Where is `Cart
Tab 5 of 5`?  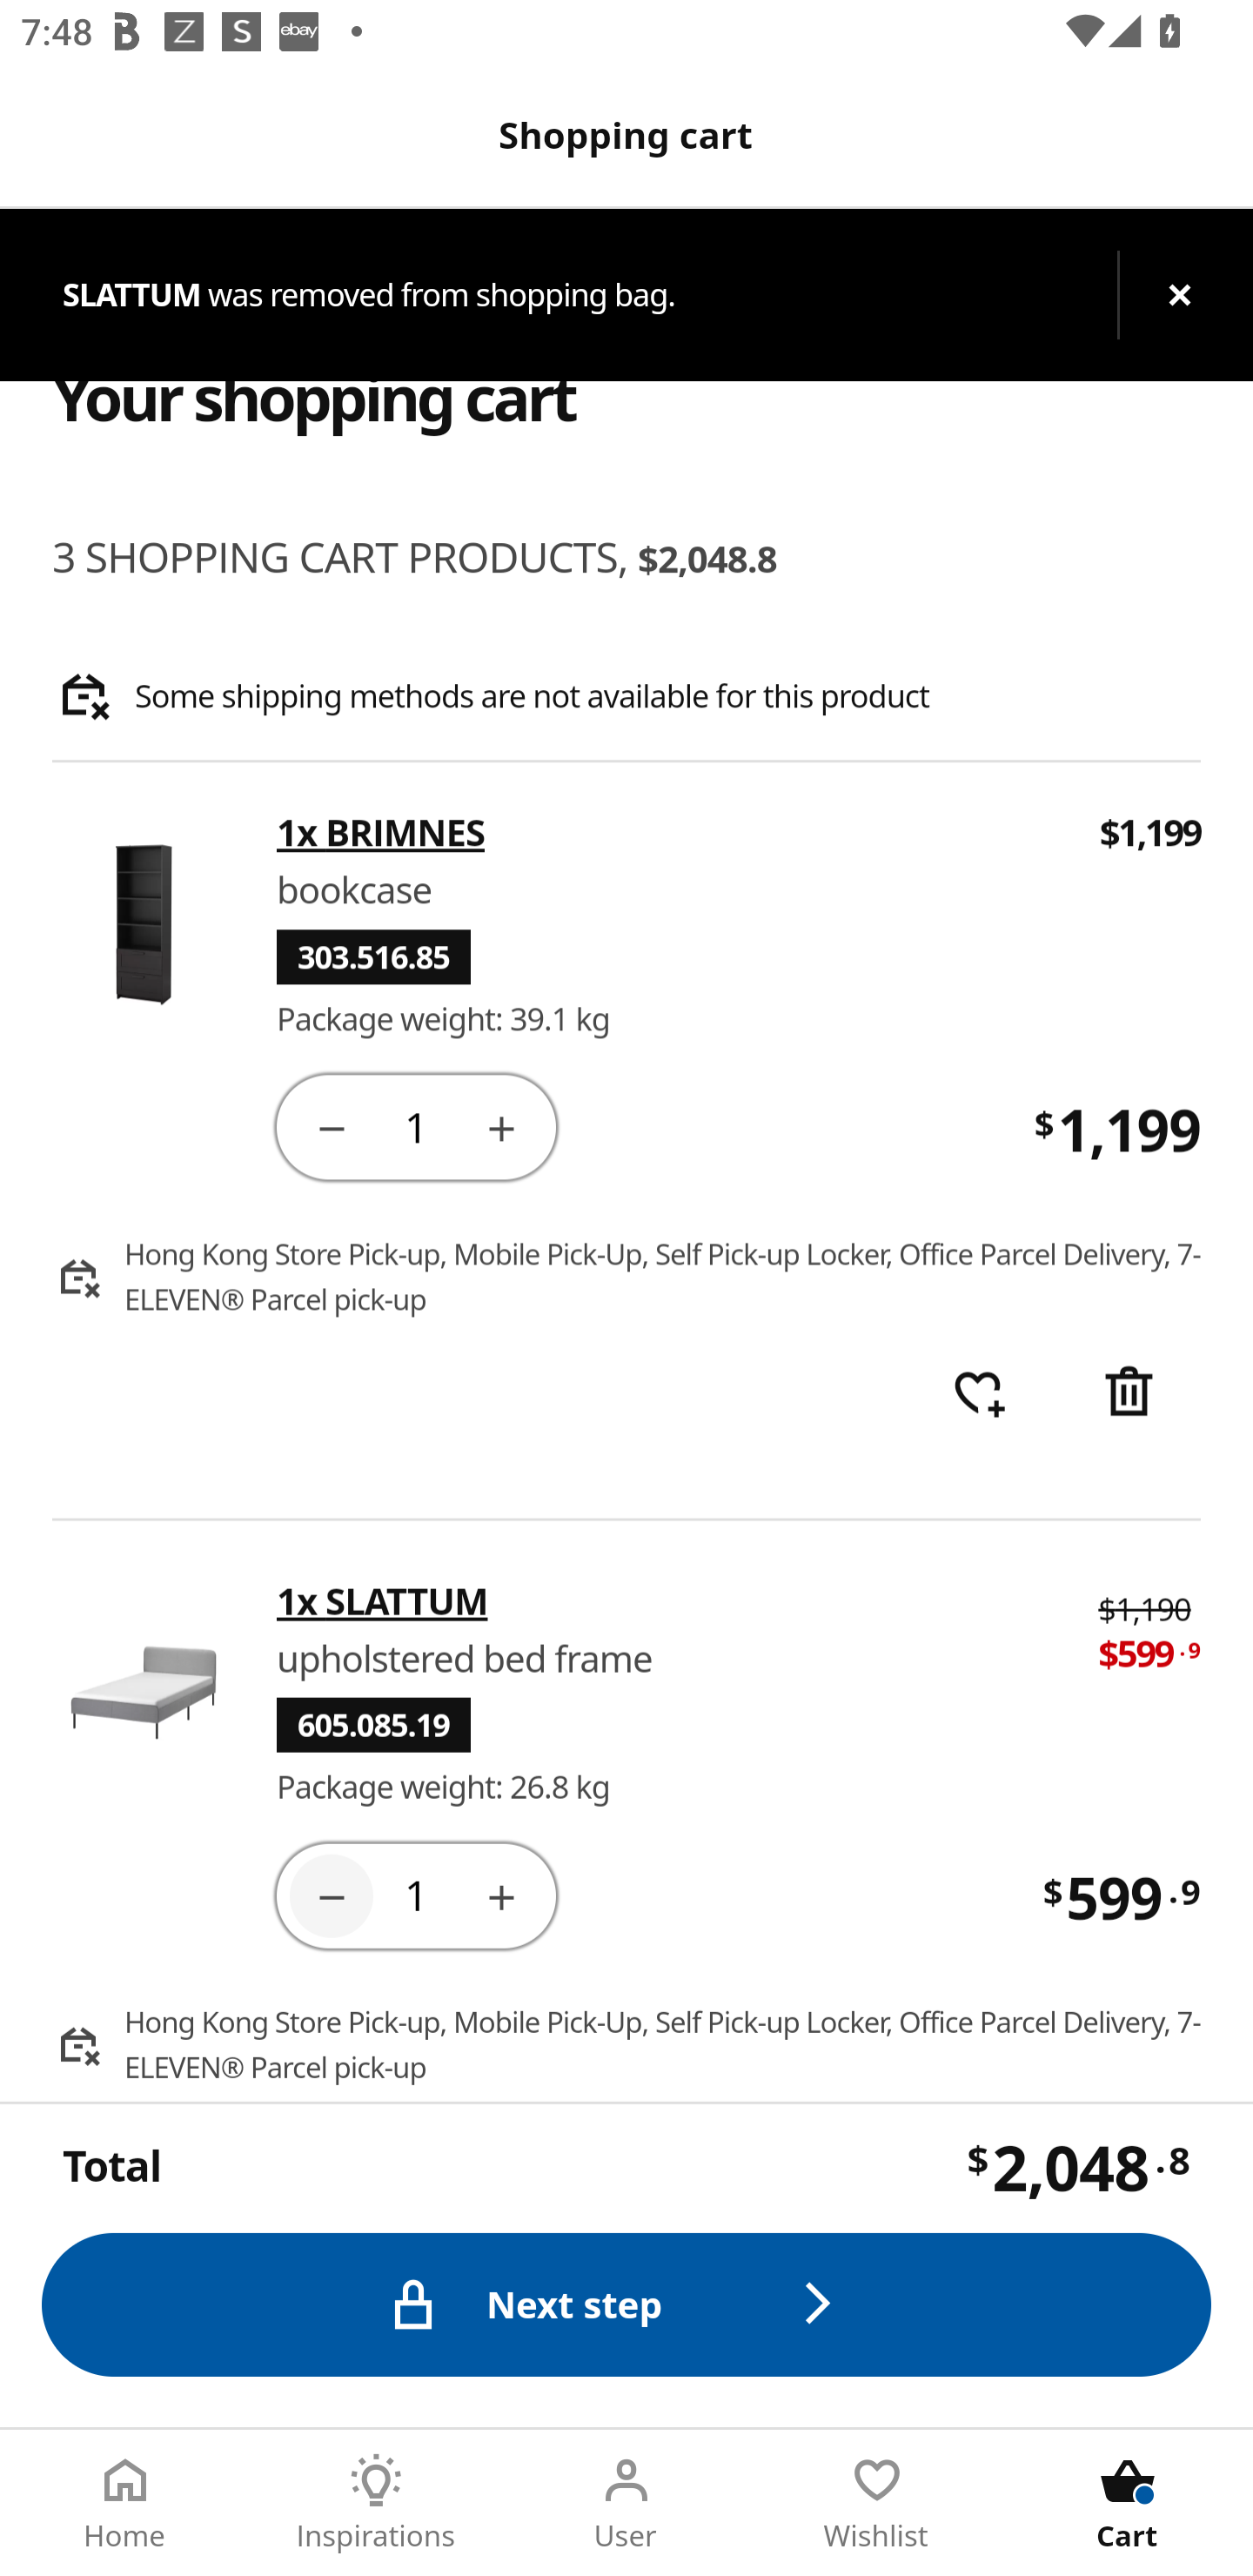 Cart
Tab 5 of 5 is located at coordinates (1128, 2503).